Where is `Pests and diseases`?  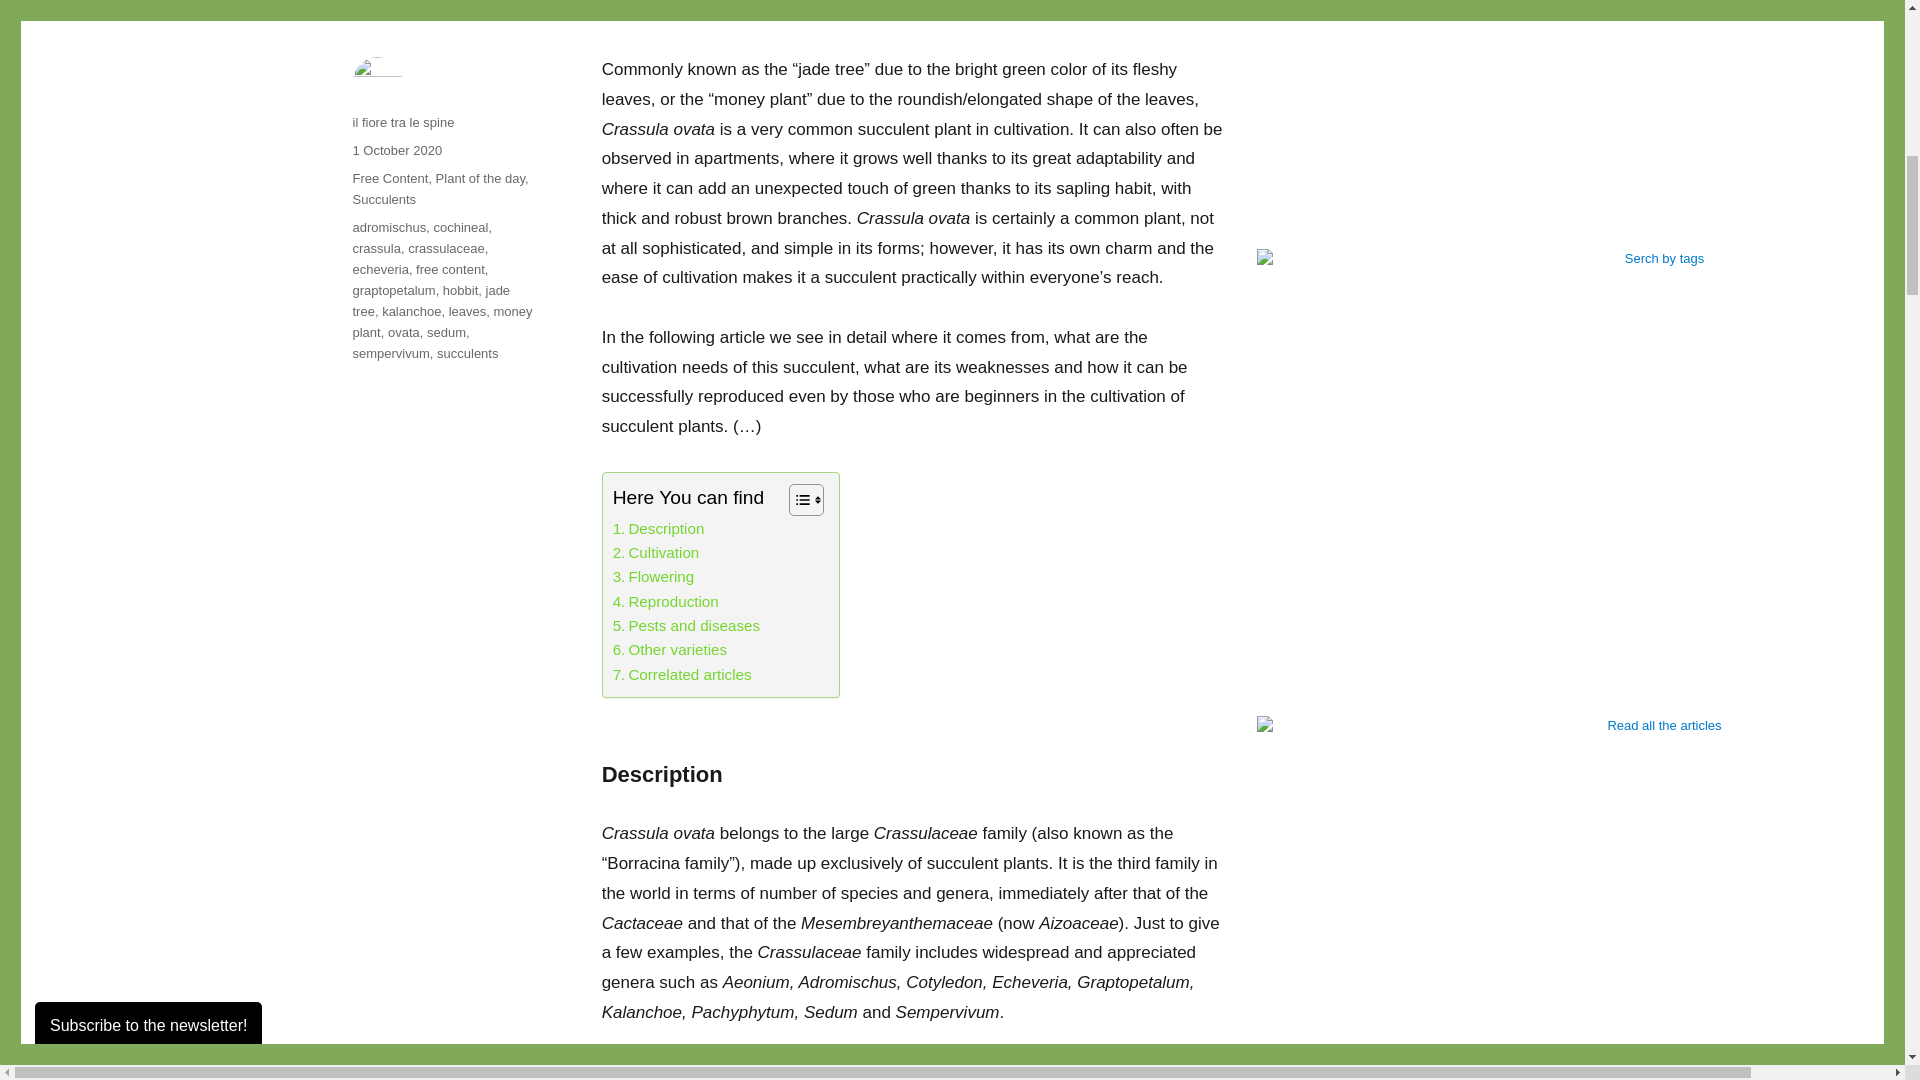 Pests and diseases is located at coordinates (686, 626).